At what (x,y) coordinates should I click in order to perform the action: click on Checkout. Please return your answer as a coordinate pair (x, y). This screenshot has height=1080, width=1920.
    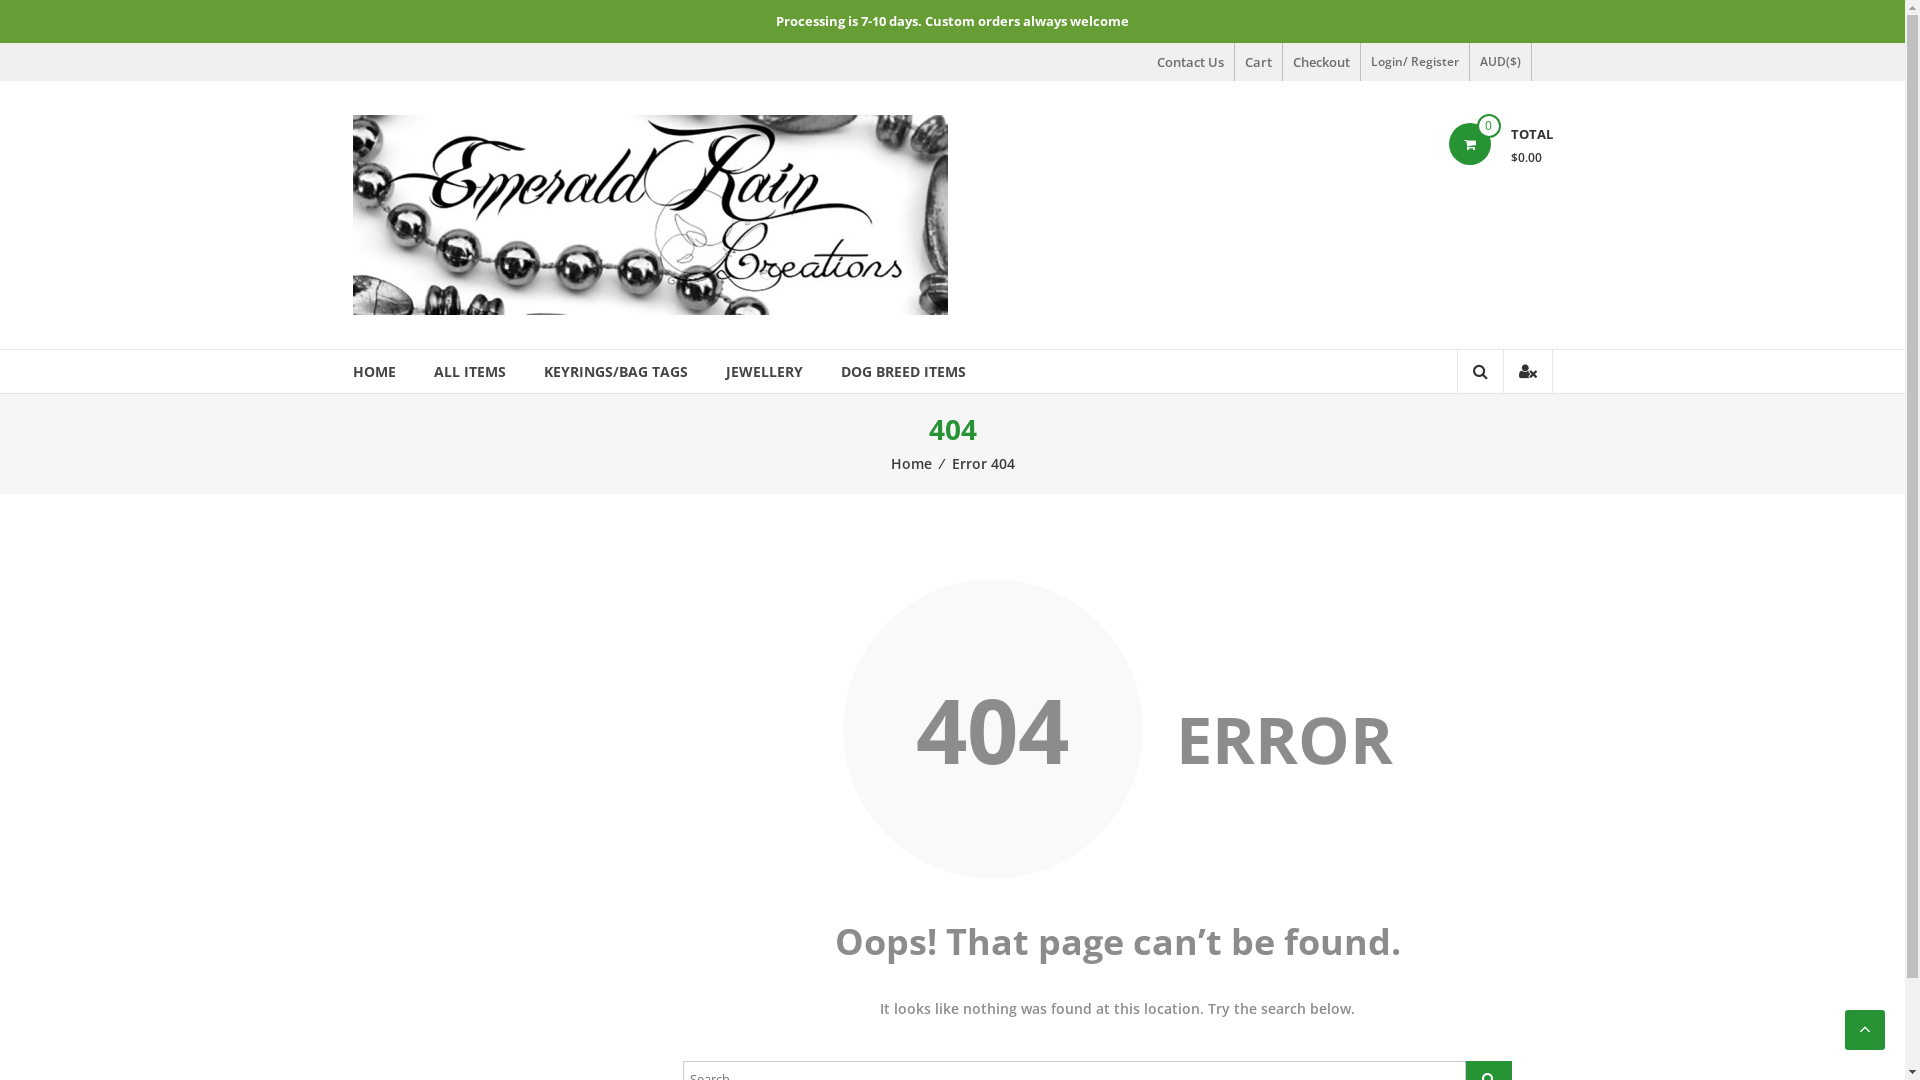
    Looking at the image, I should click on (1320, 62).